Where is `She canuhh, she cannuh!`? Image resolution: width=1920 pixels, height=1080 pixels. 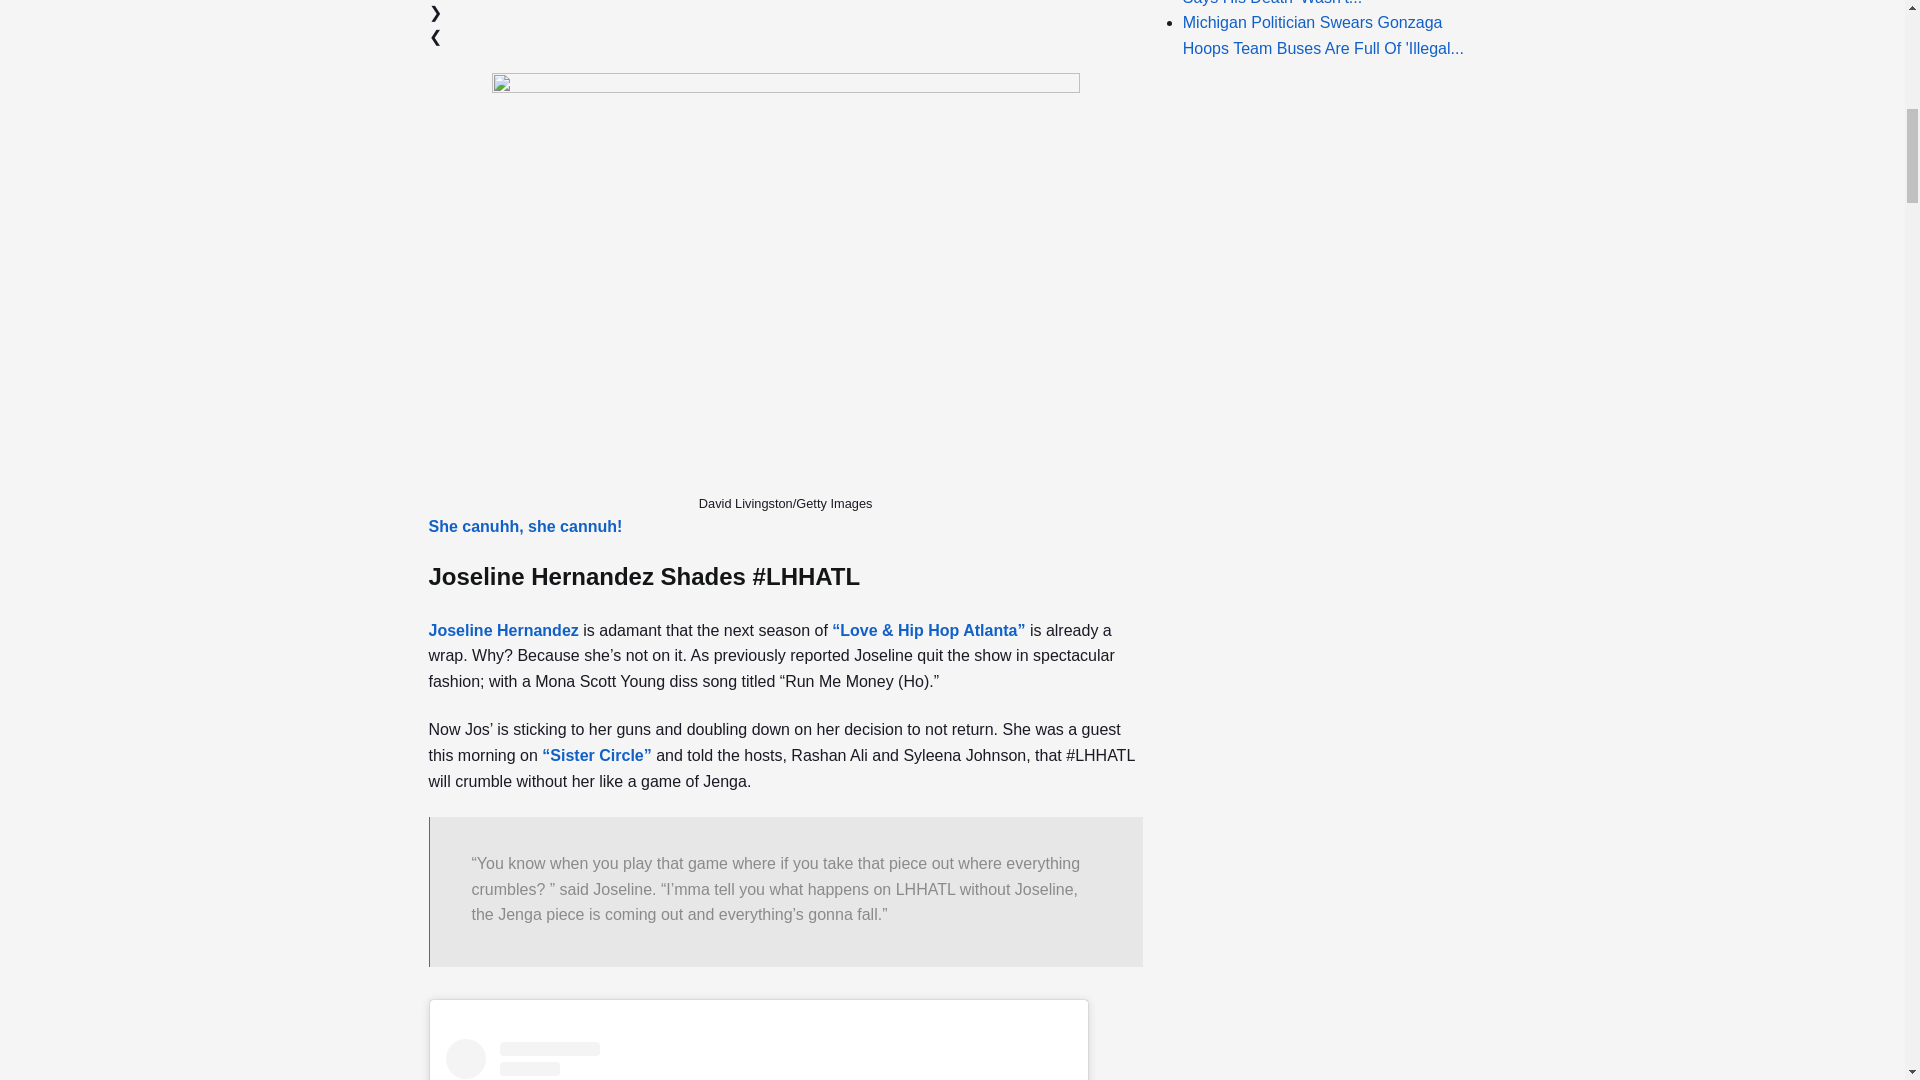 She canuhh, she cannuh! is located at coordinates (525, 526).